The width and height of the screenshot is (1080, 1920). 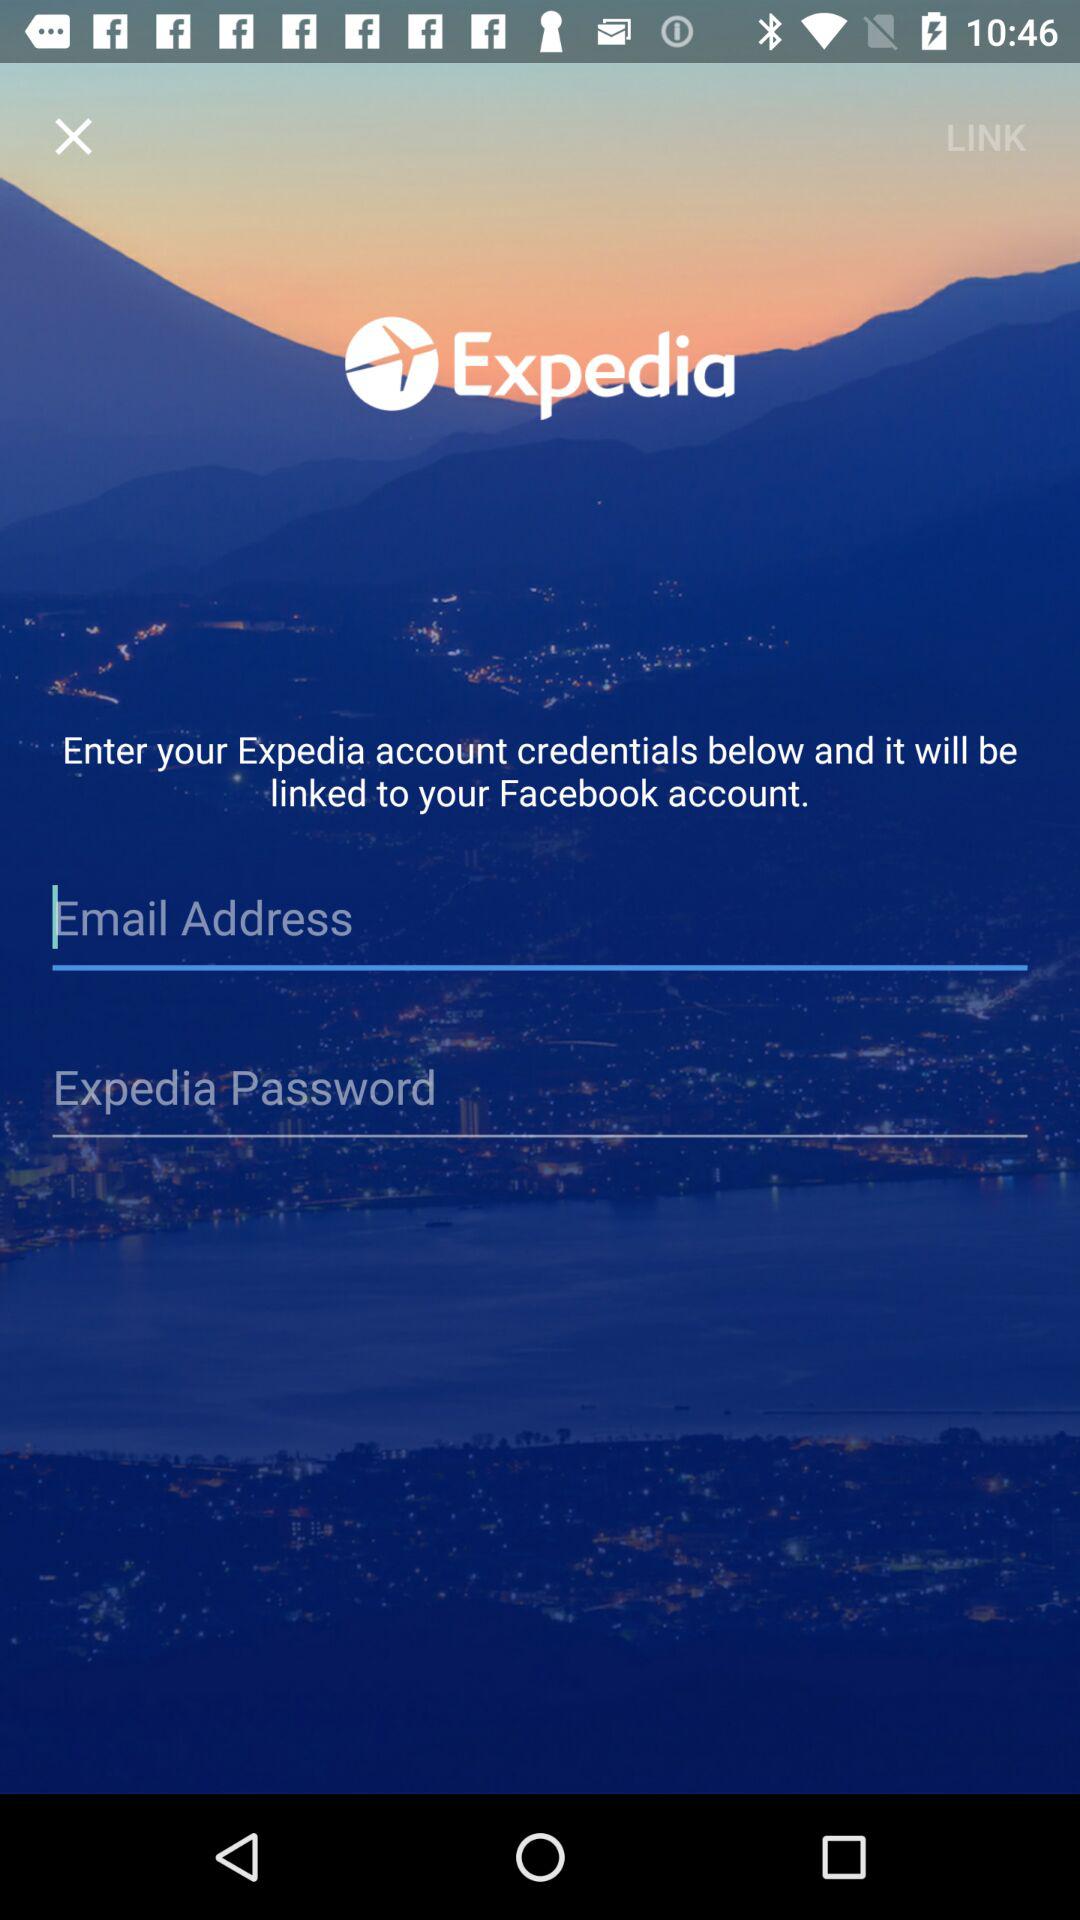 What do you see at coordinates (73, 136) in the screenshot?
I see `select item above the enter your expedia` at bounding box center [73, 136].